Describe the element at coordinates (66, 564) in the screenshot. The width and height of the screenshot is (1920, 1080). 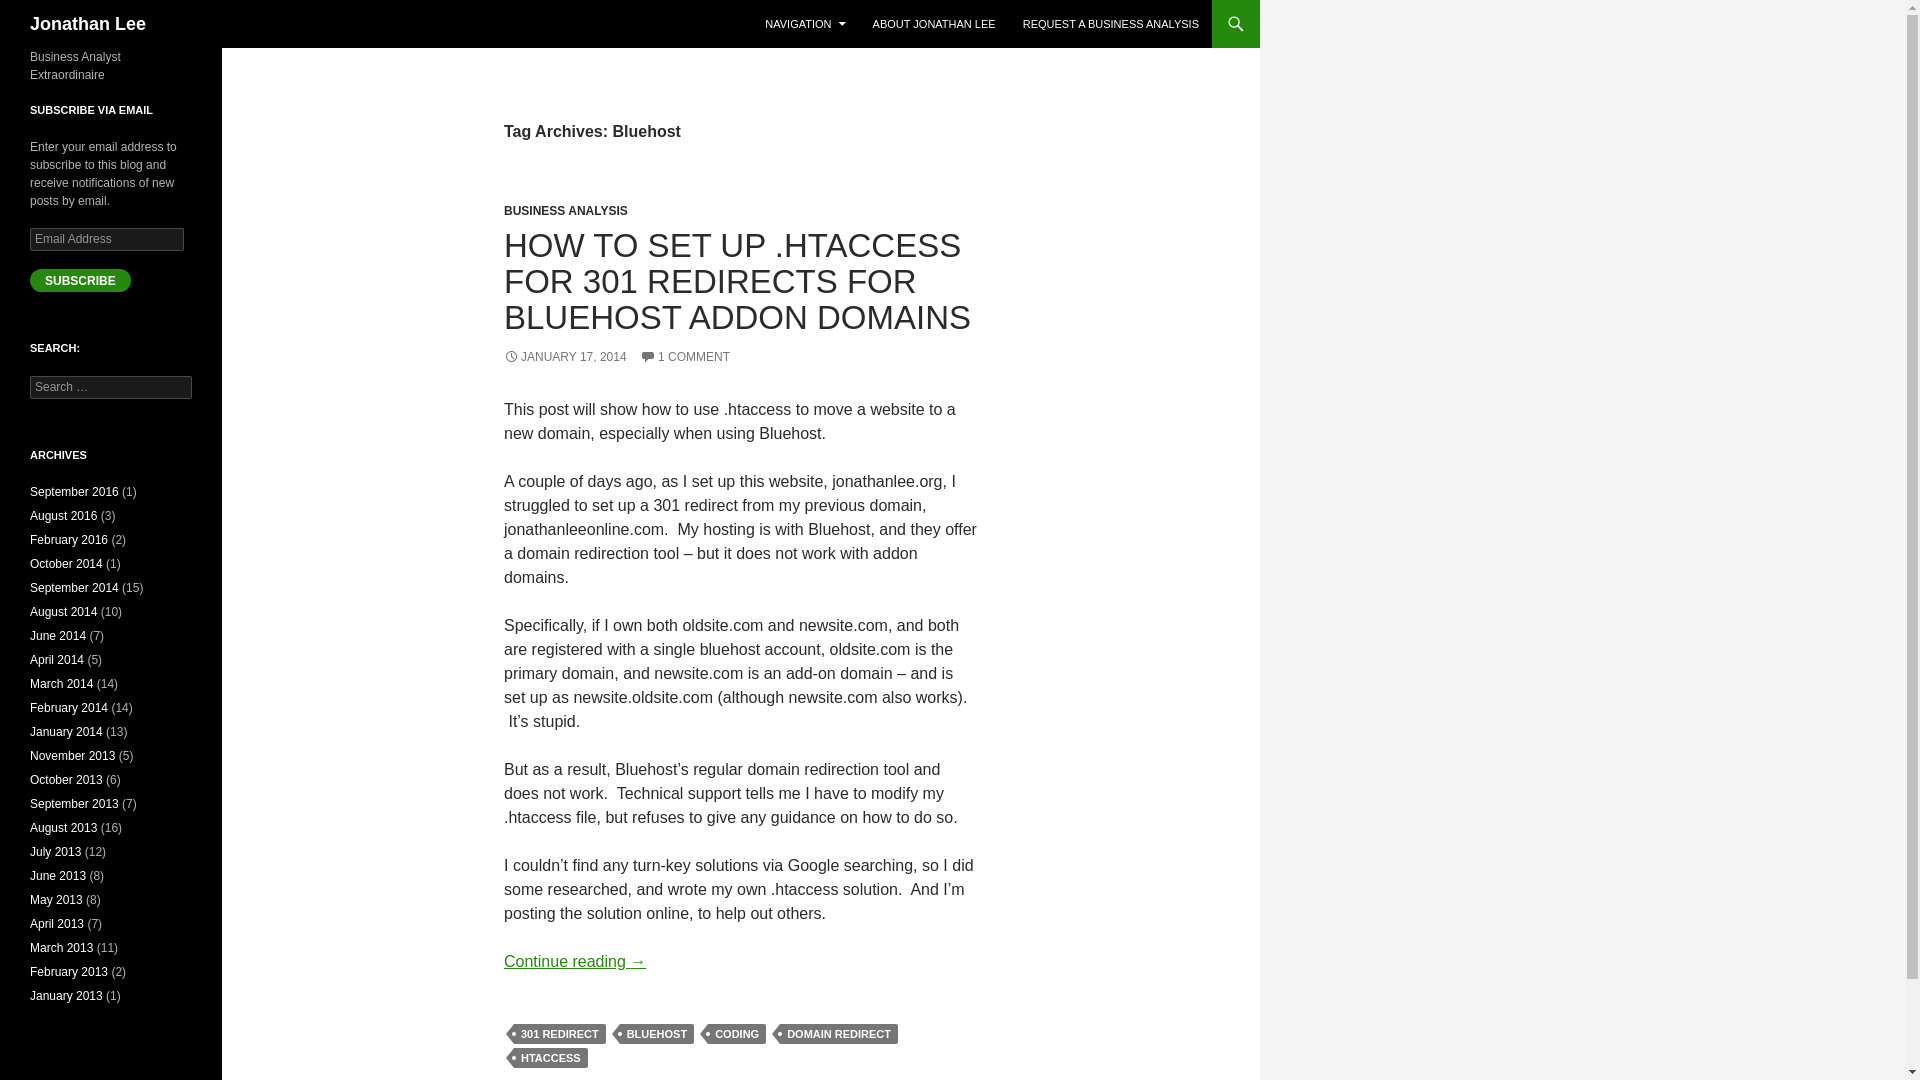
I see `October 2014` at that location.